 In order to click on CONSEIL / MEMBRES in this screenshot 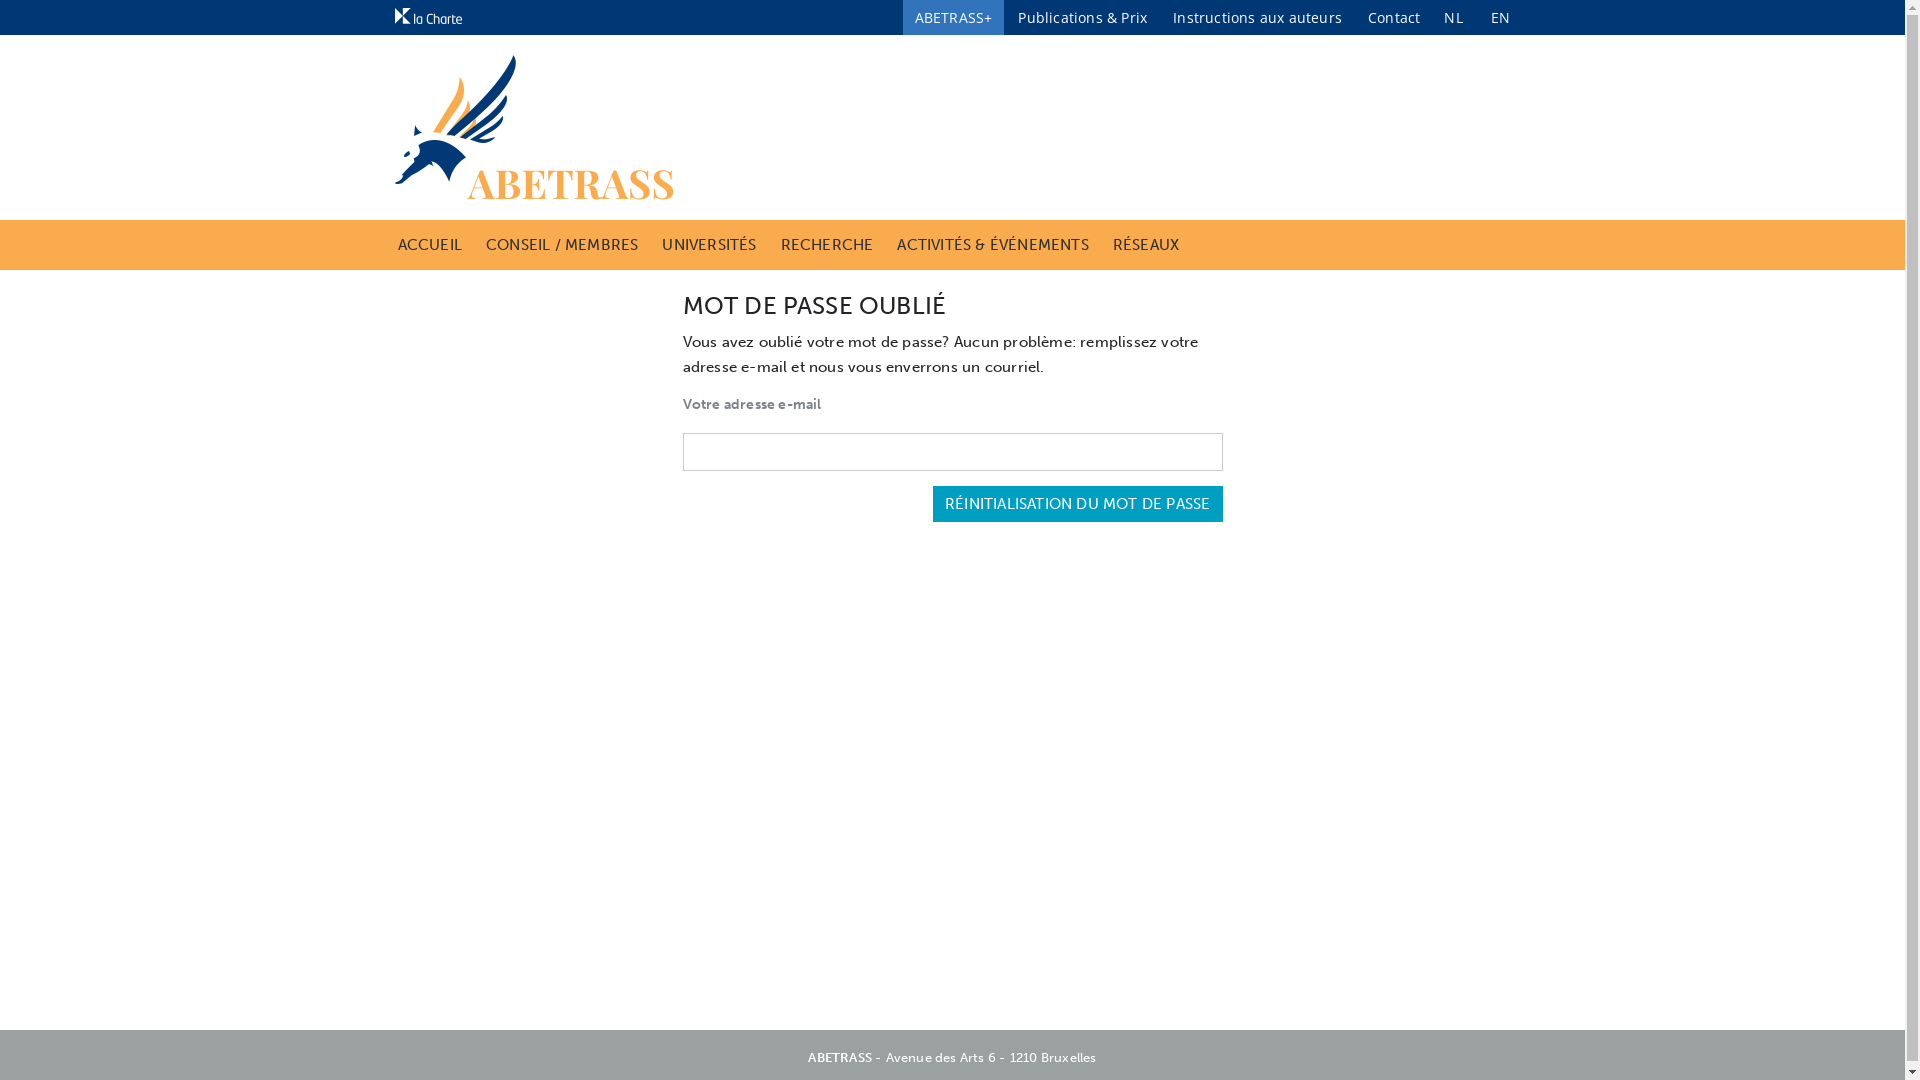, I will do `click(562, 245)`.